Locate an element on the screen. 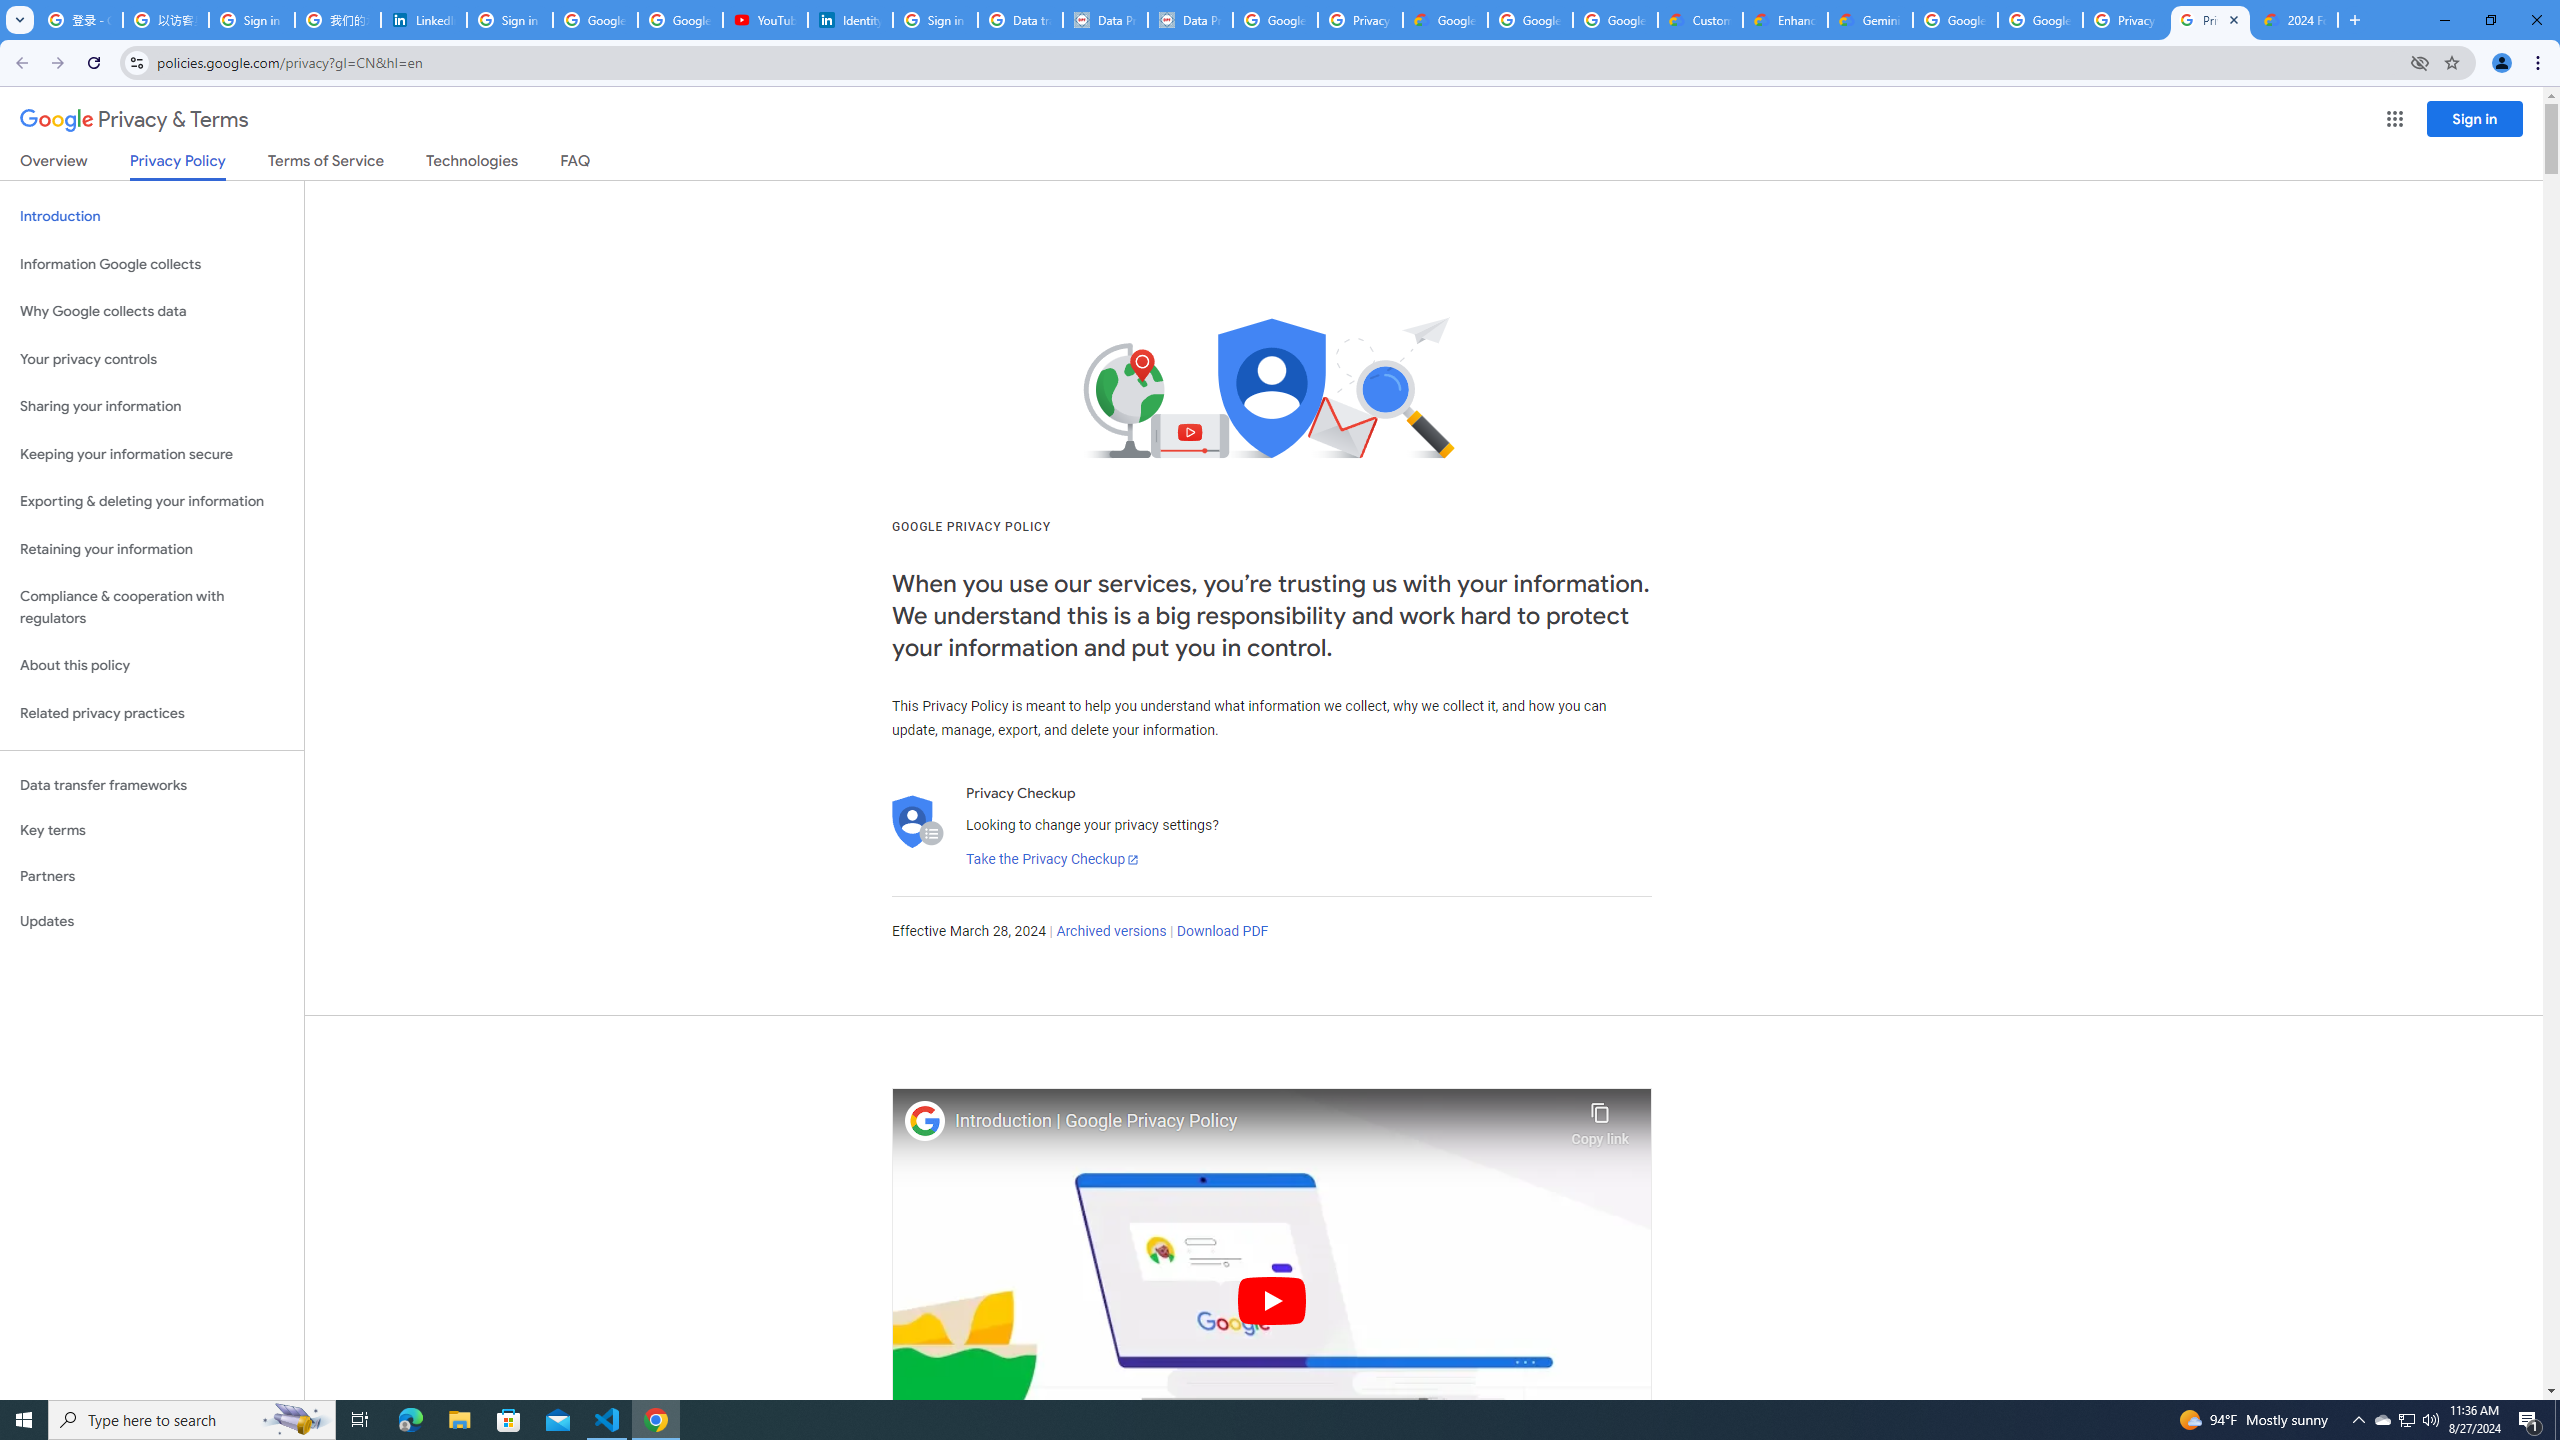  Exporting & deleting your information is located at coordinates (152, 502).